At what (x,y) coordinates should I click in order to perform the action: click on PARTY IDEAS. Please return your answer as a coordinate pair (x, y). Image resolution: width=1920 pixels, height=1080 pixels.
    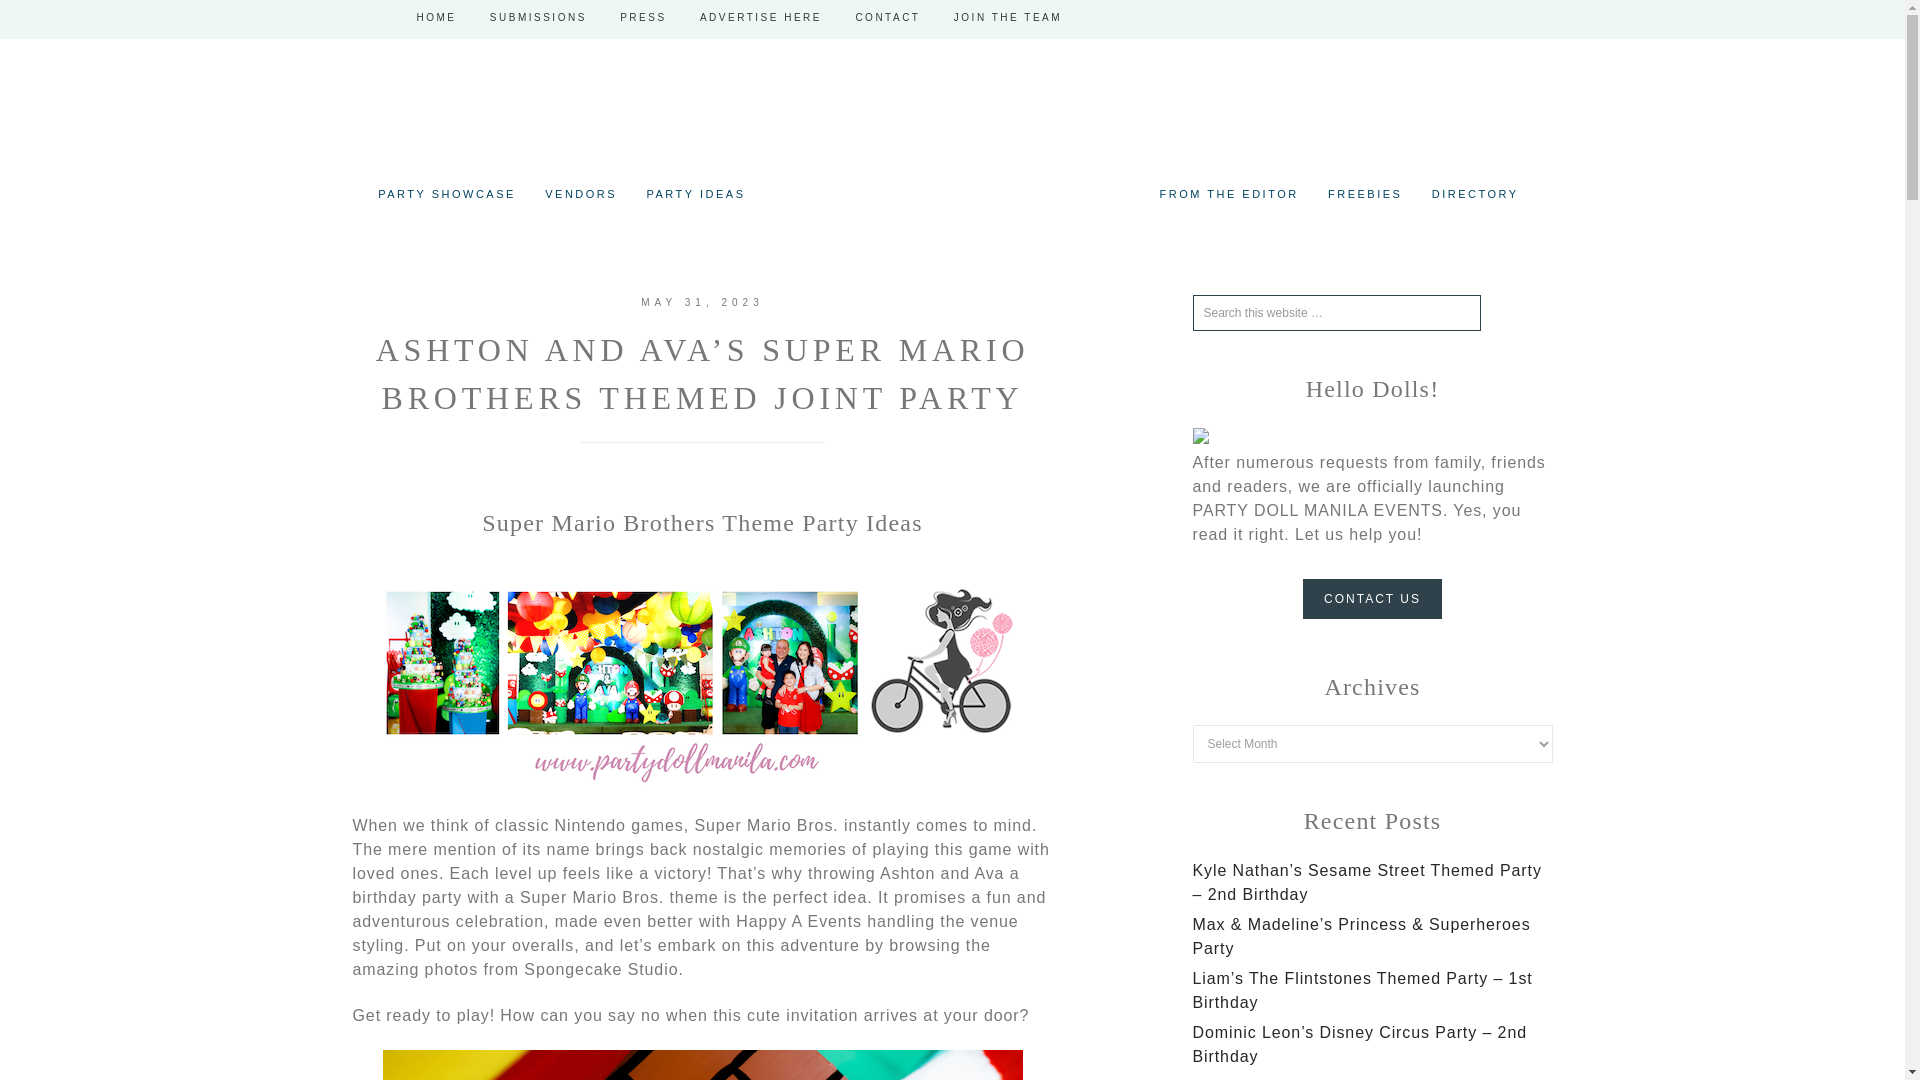
    Looking at the image, I should click on (694, 194).